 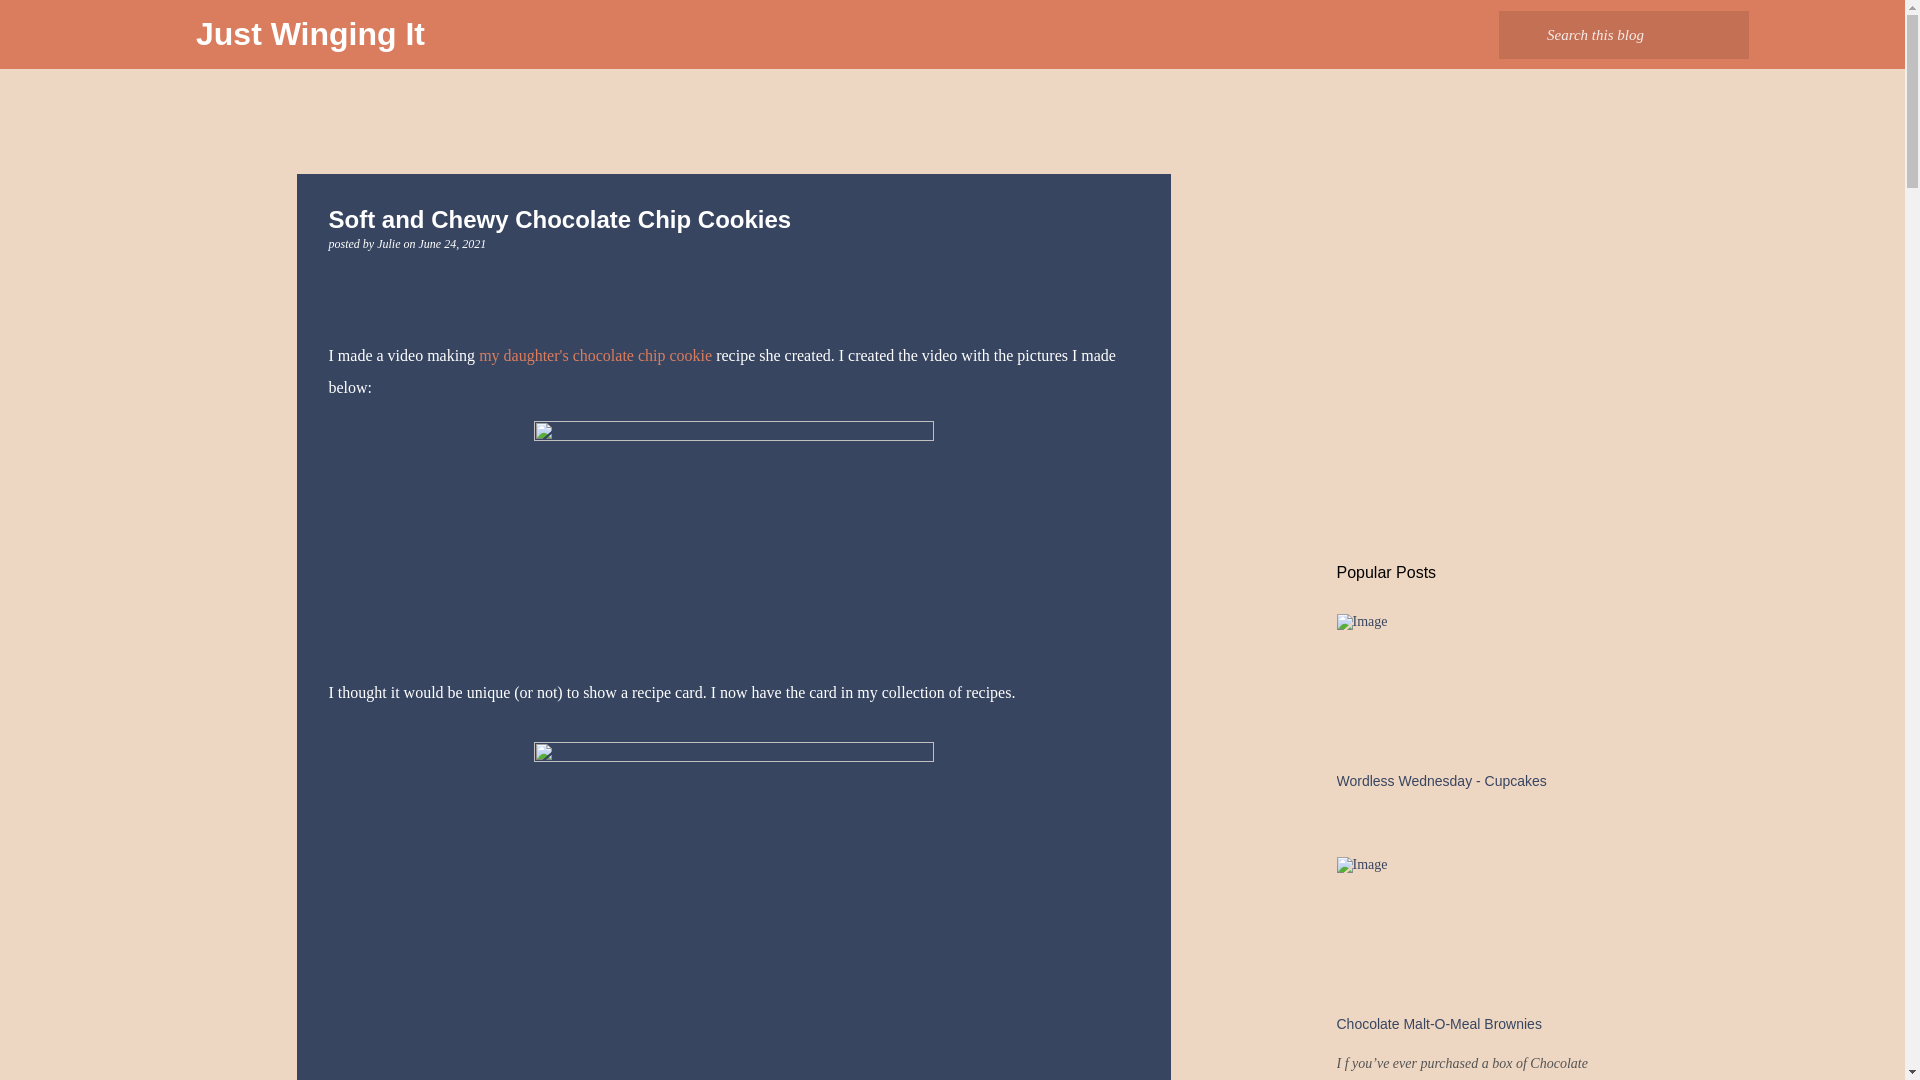 What do you see at coordinates (390, 243) in the screenshot?
I see `Julie` at bounding box center [390, 243].